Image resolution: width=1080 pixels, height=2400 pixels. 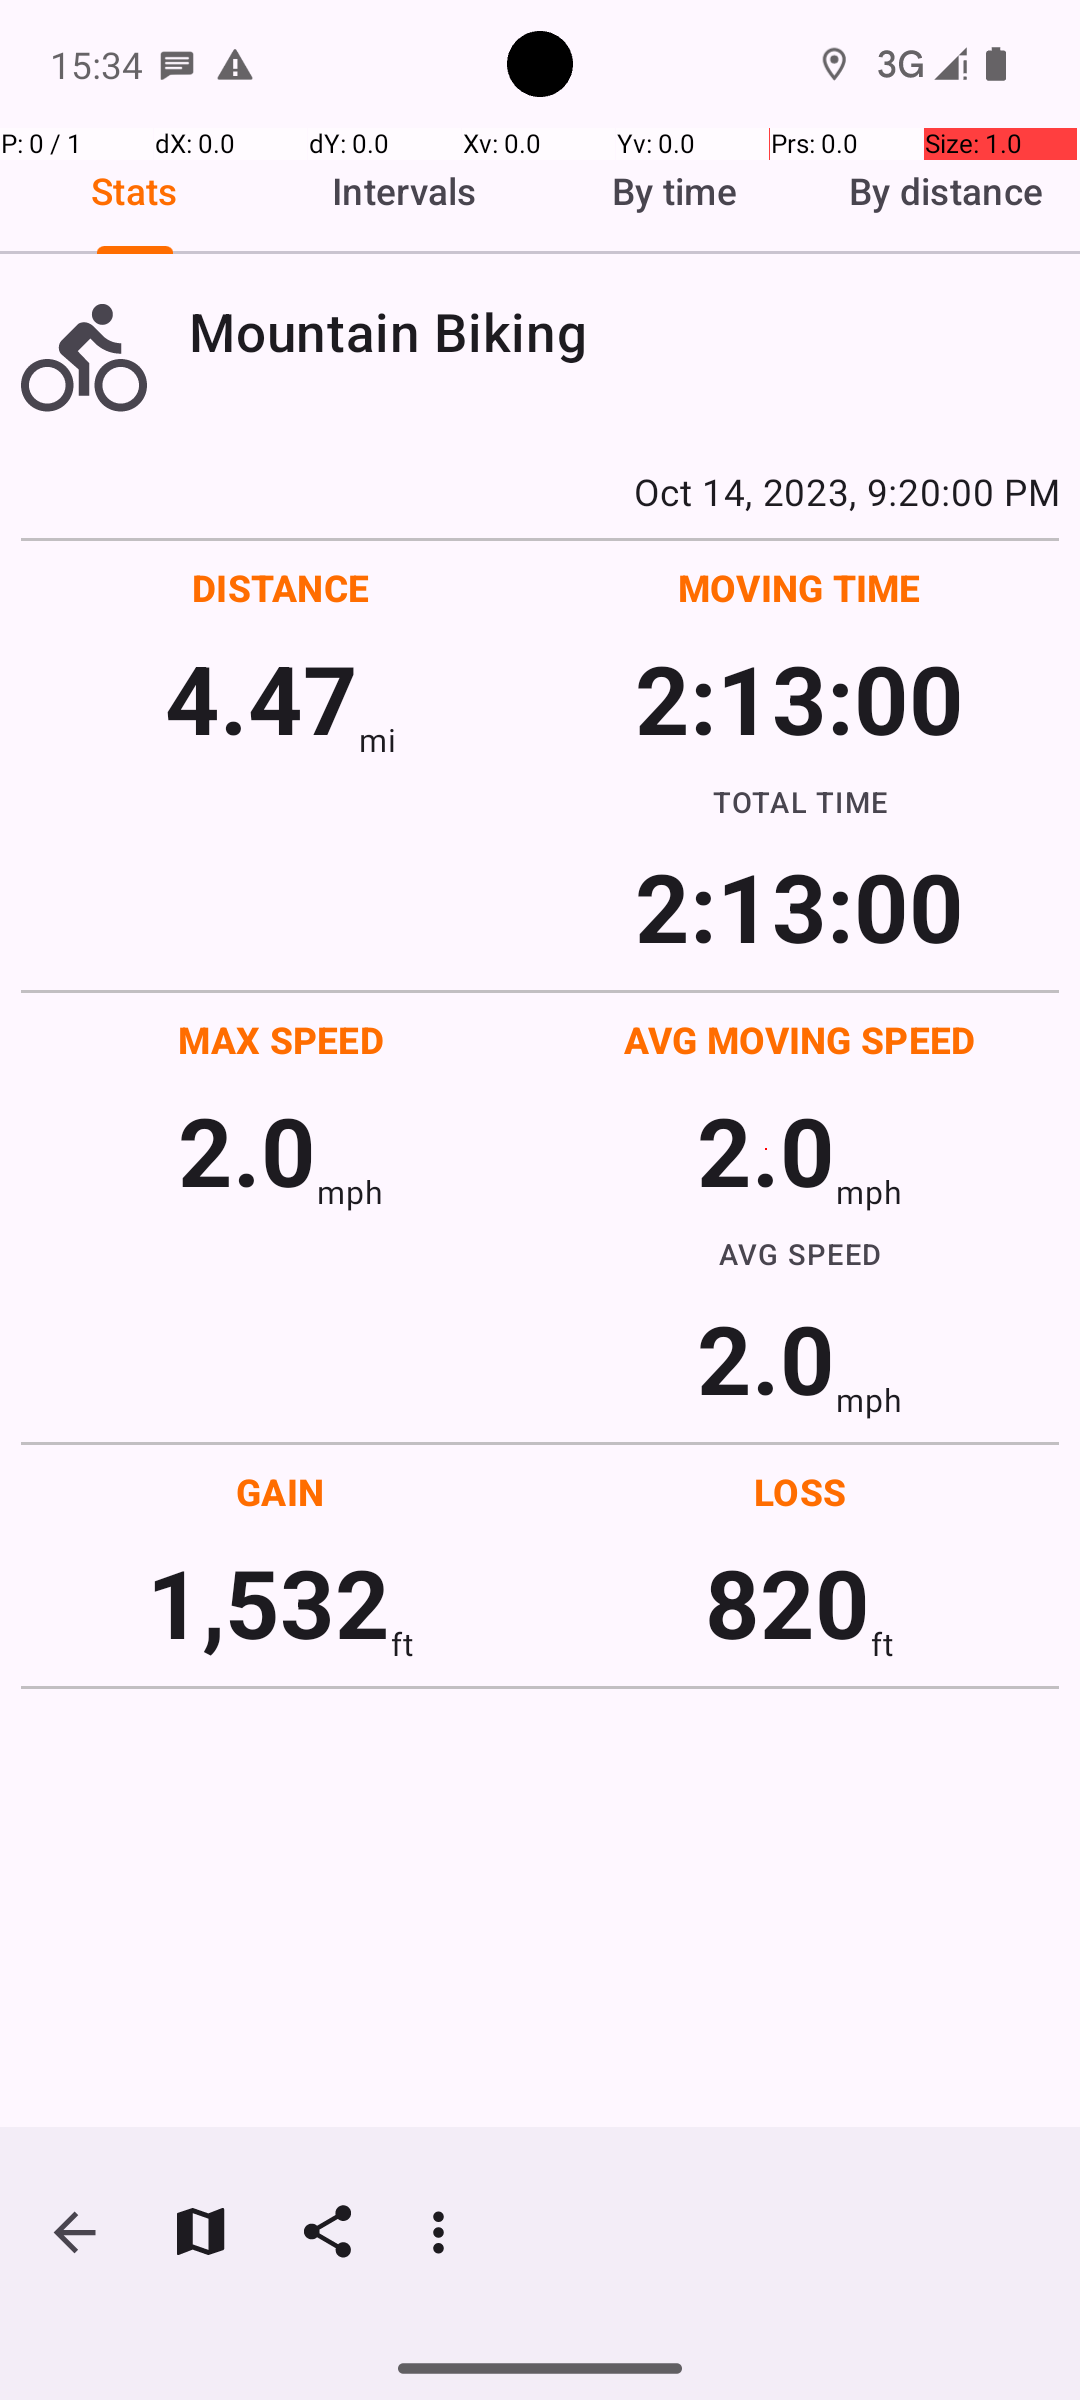 What do you see at coordinates (247, 1150) in the screenshot?
I see `2.0` at bounding box center [247, 1150].